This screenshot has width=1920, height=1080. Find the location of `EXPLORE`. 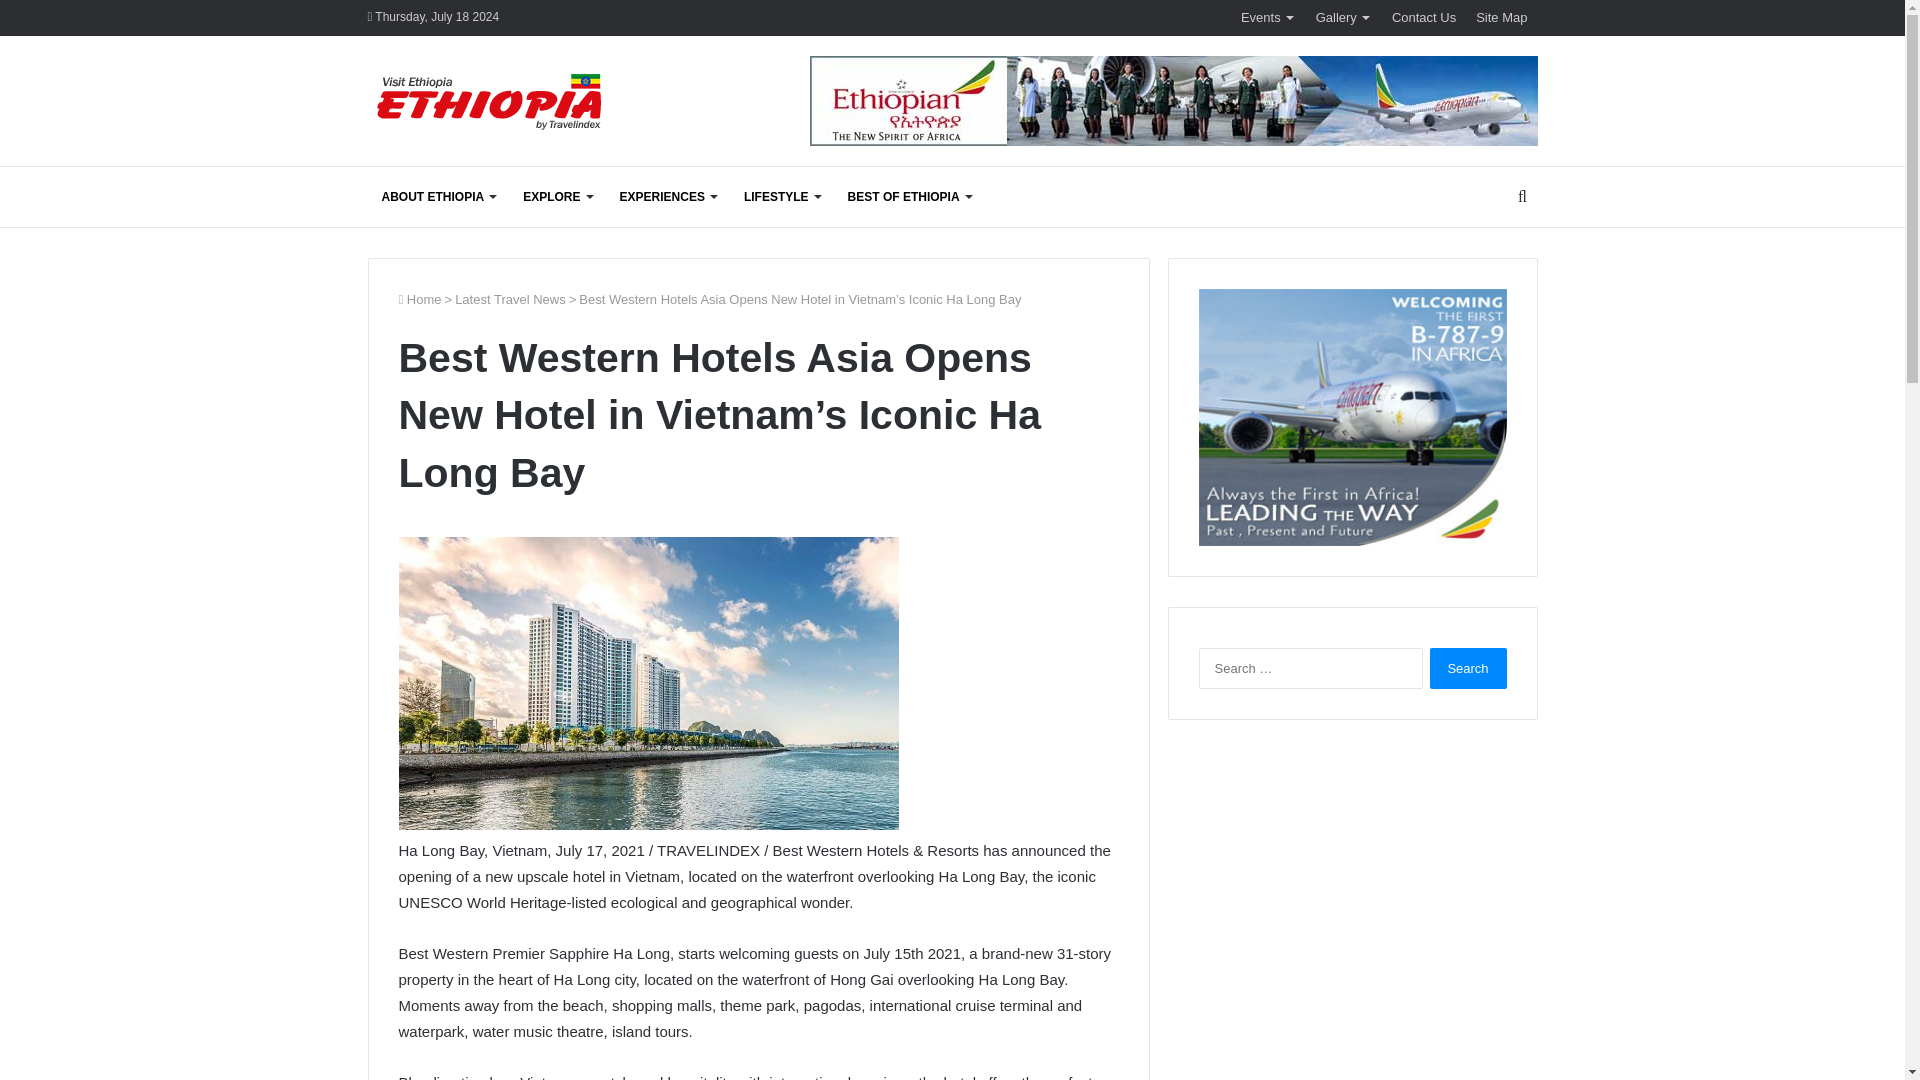

EXPLORE is located at coordinates (556, 196).